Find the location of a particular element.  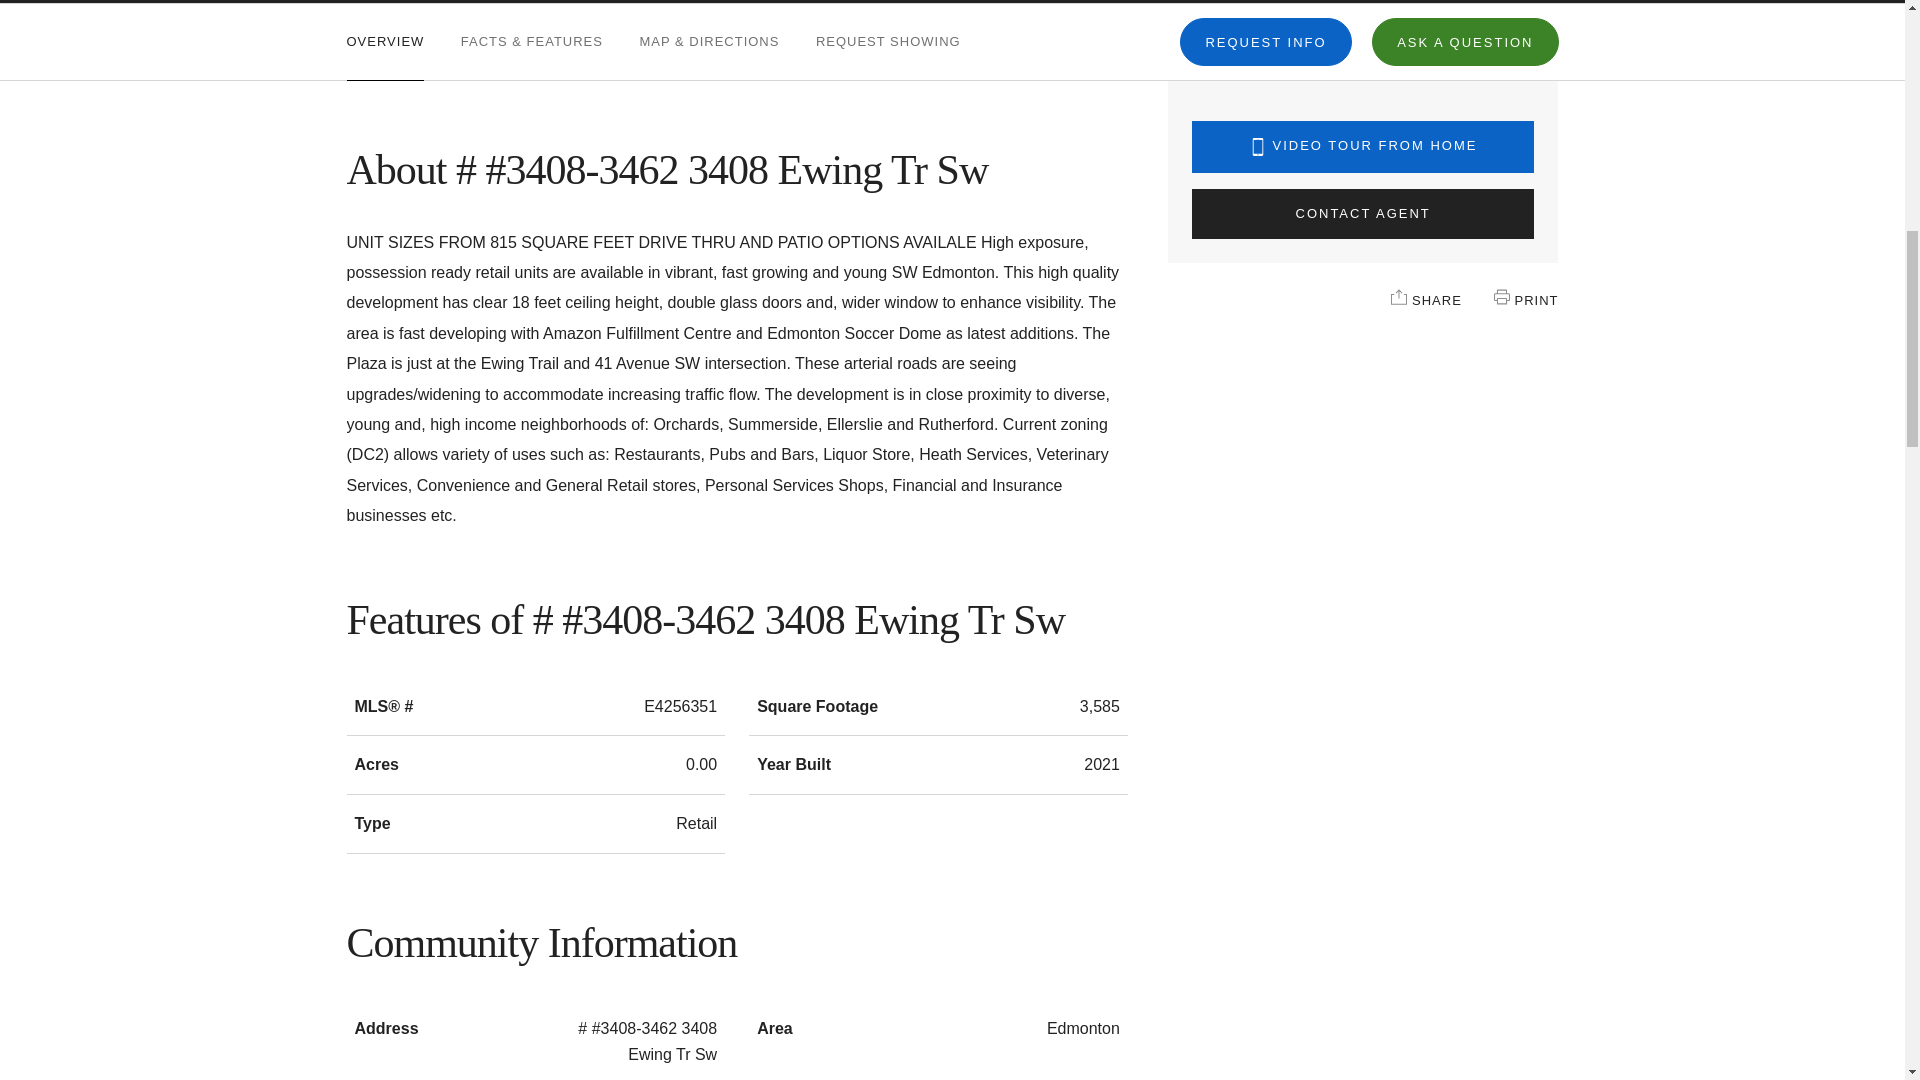

MOBILE ICON is located at coordinates (1258, 146).